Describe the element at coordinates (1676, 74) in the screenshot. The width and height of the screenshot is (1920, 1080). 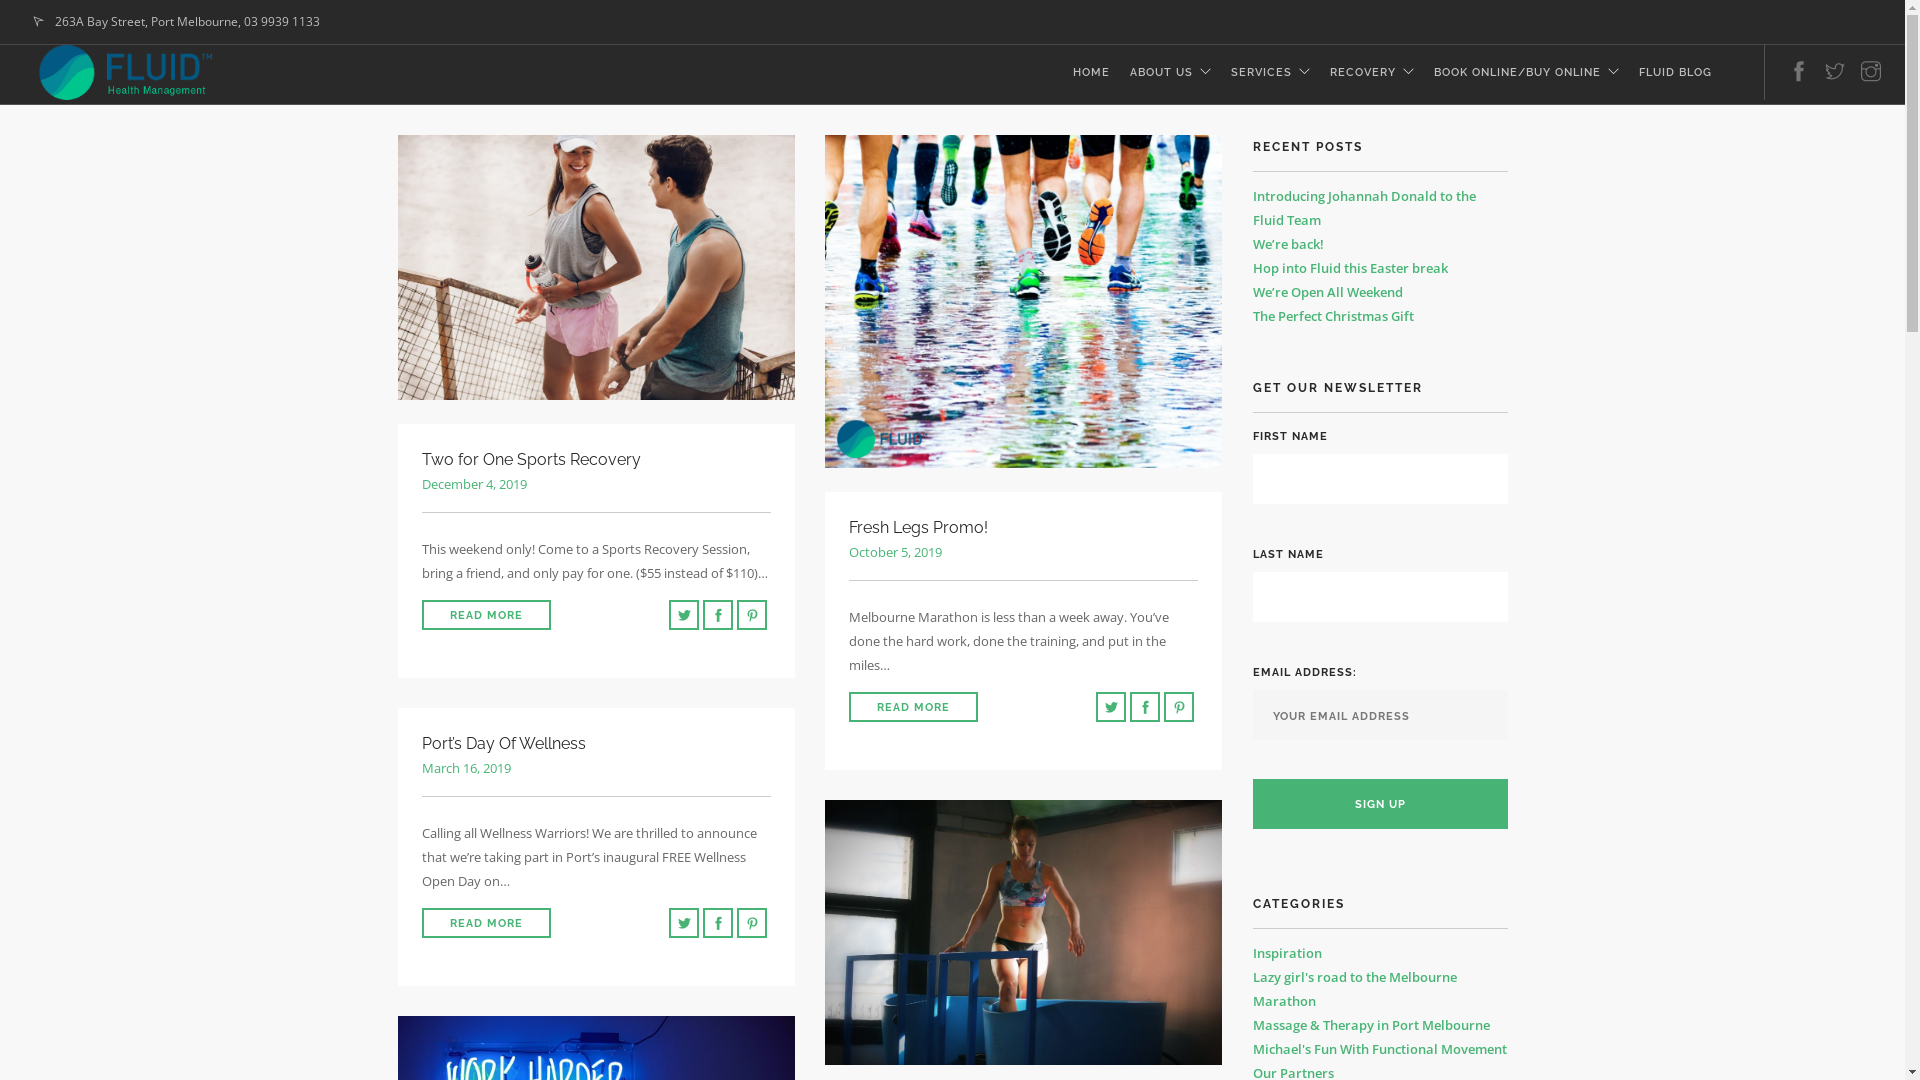
I see `FLUID BLOG` at that location.